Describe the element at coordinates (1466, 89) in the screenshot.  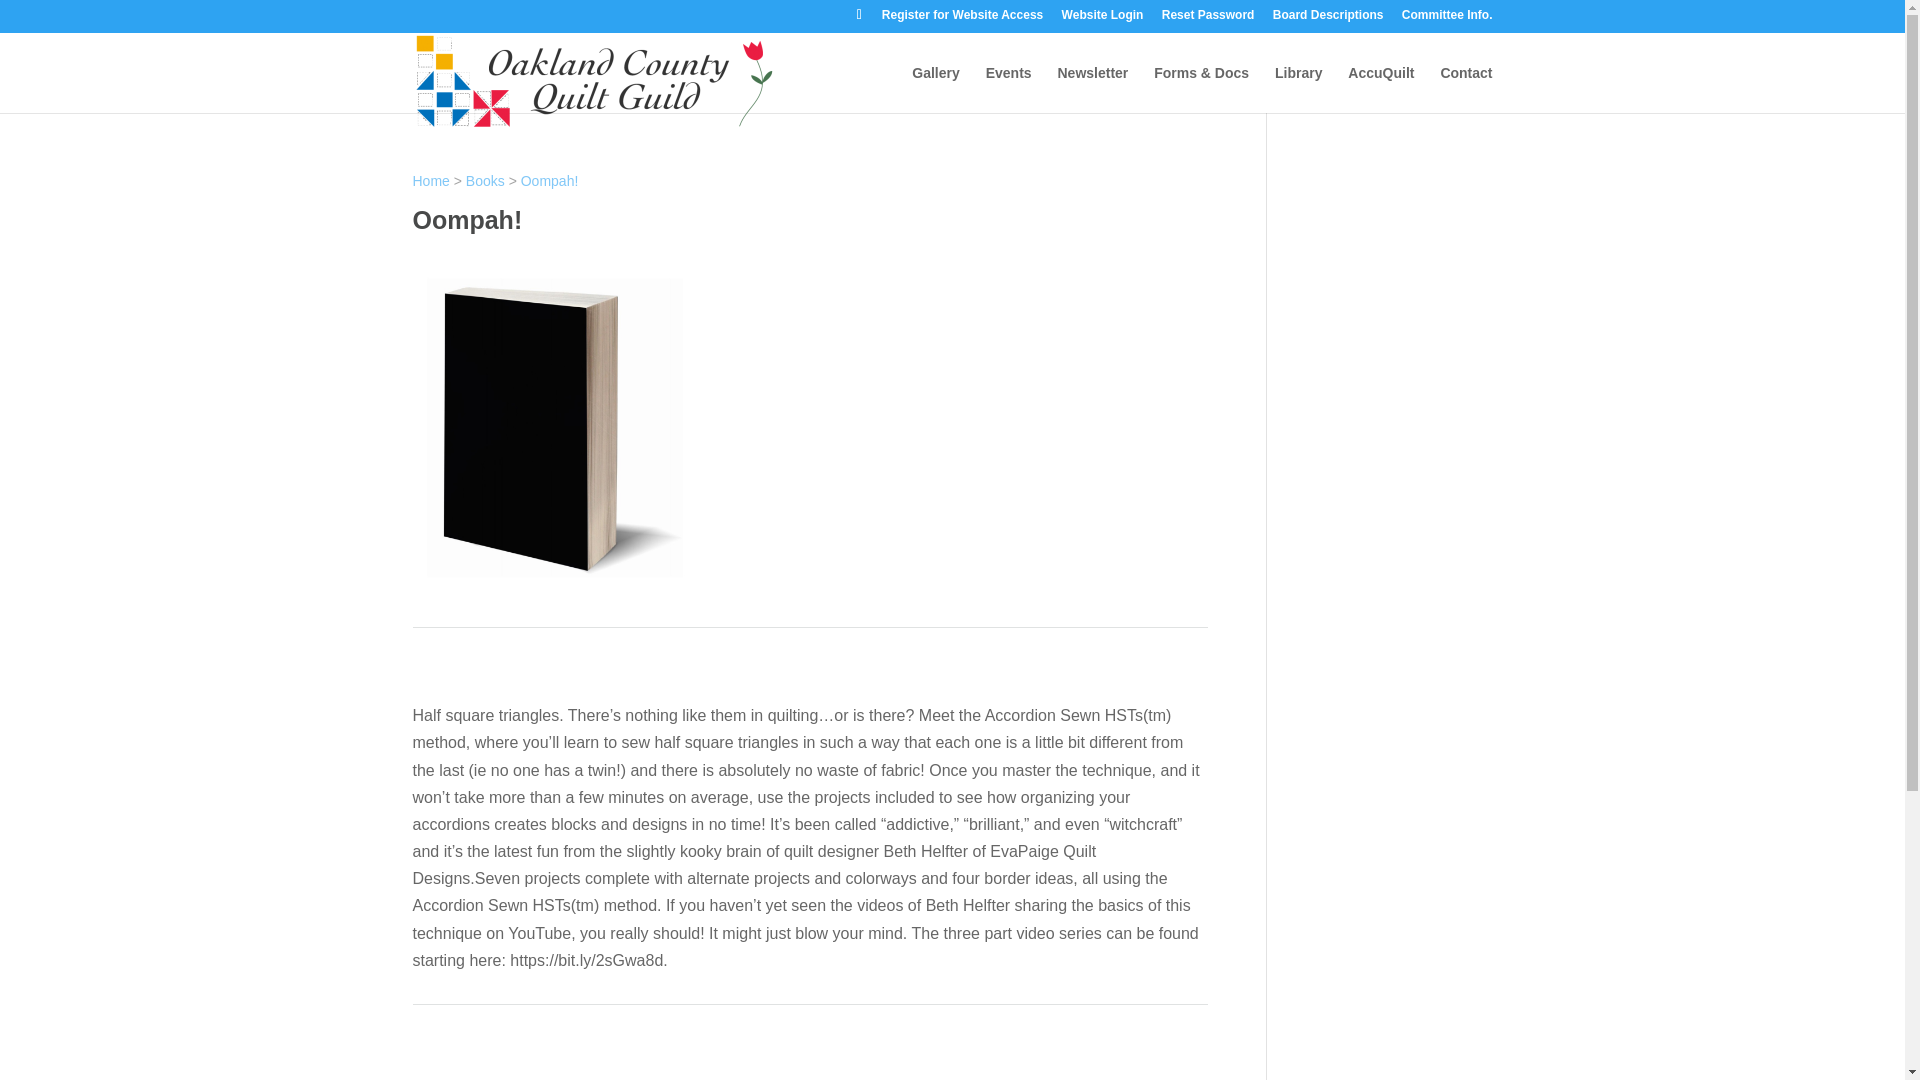
I see `Contact` at that location.